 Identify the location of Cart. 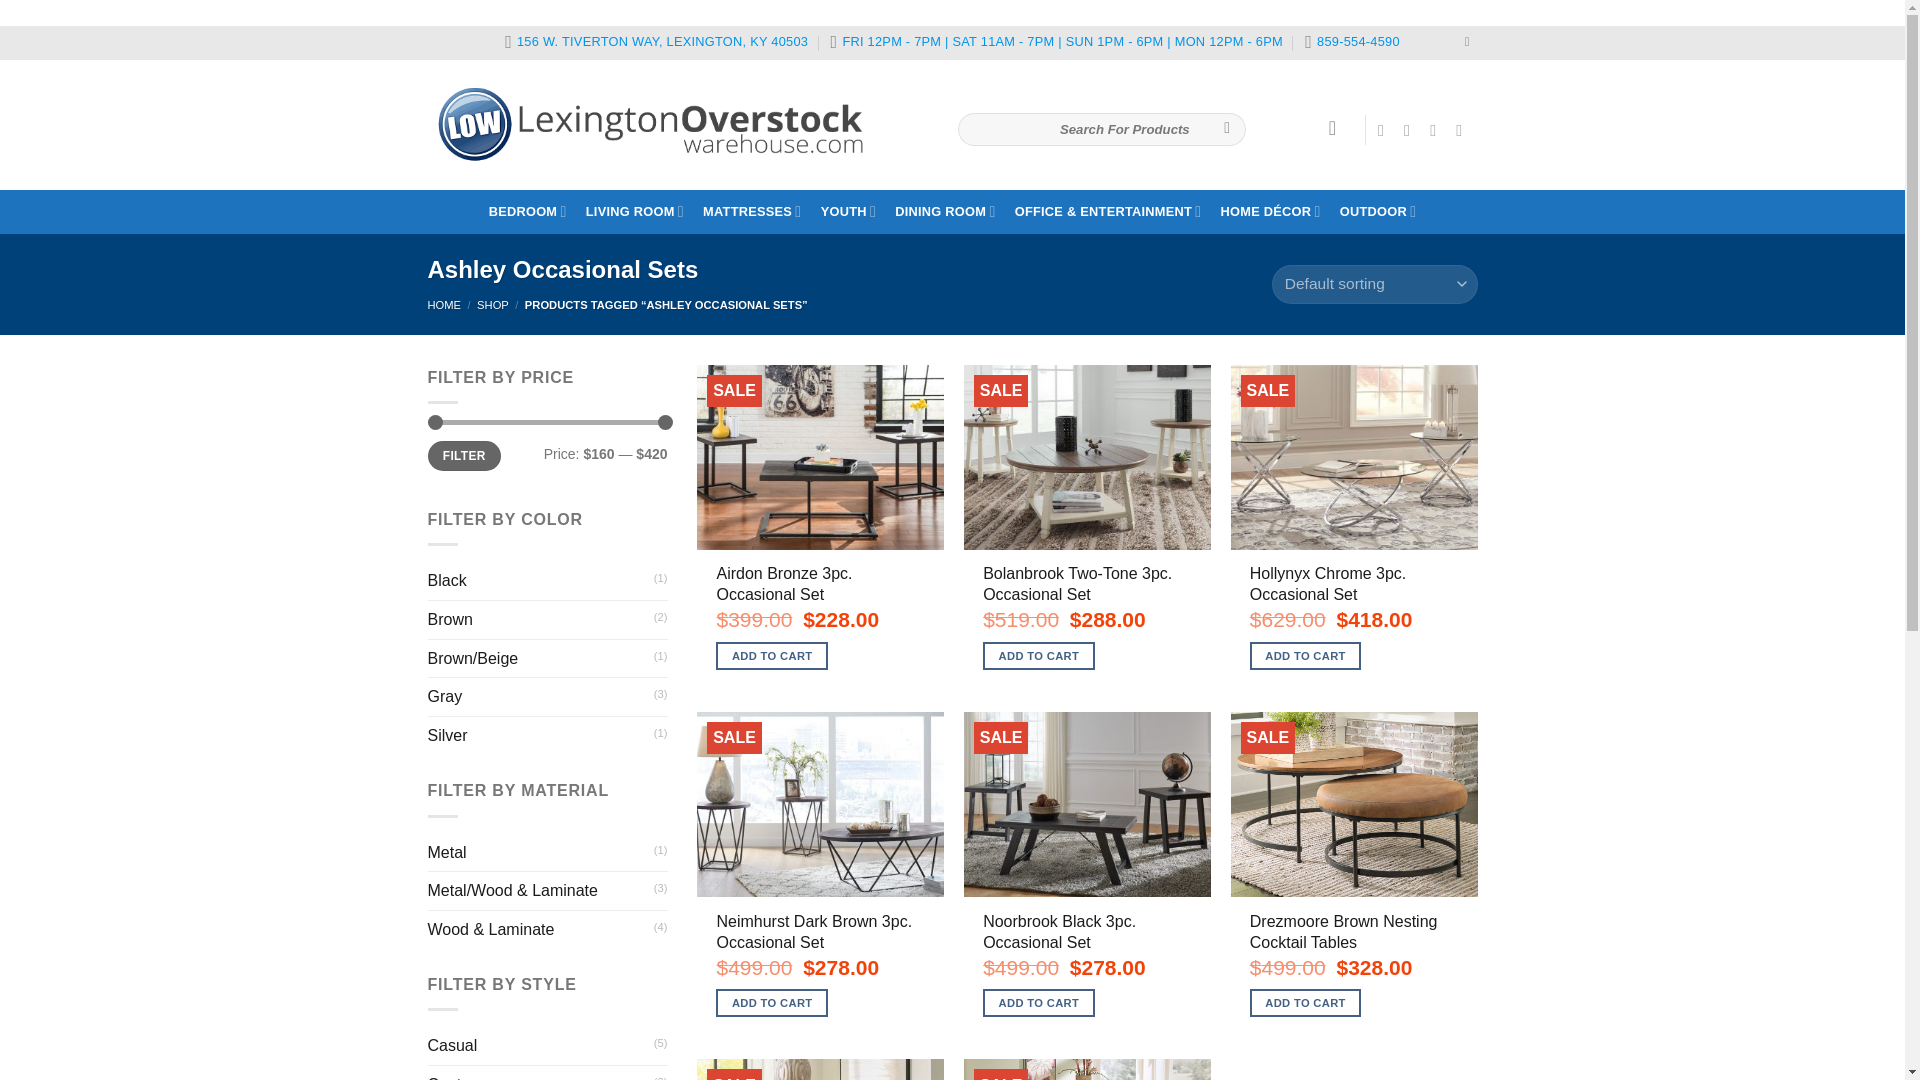
(1338, 128).